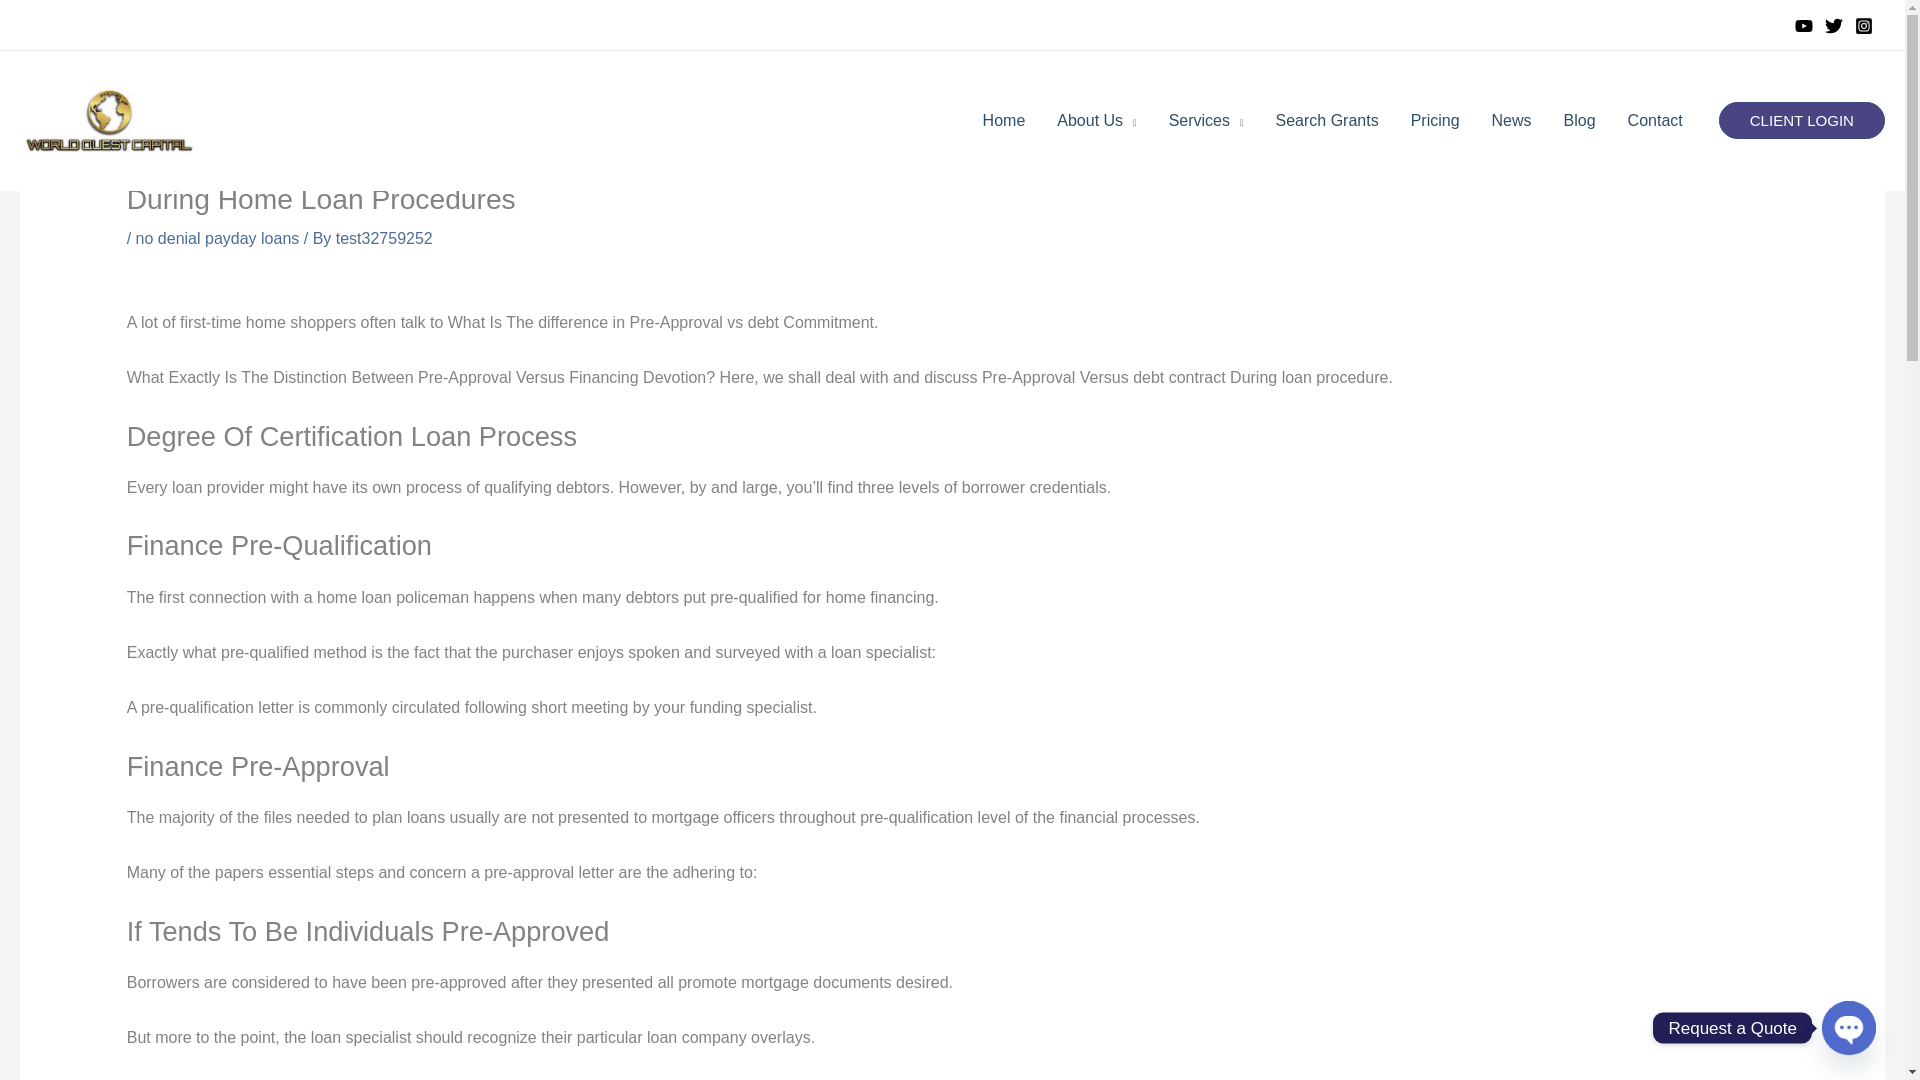  What do you see at coordinates (1656, 120) in the screenshot?
I see `Contact` at bounding box center [1656, 120].